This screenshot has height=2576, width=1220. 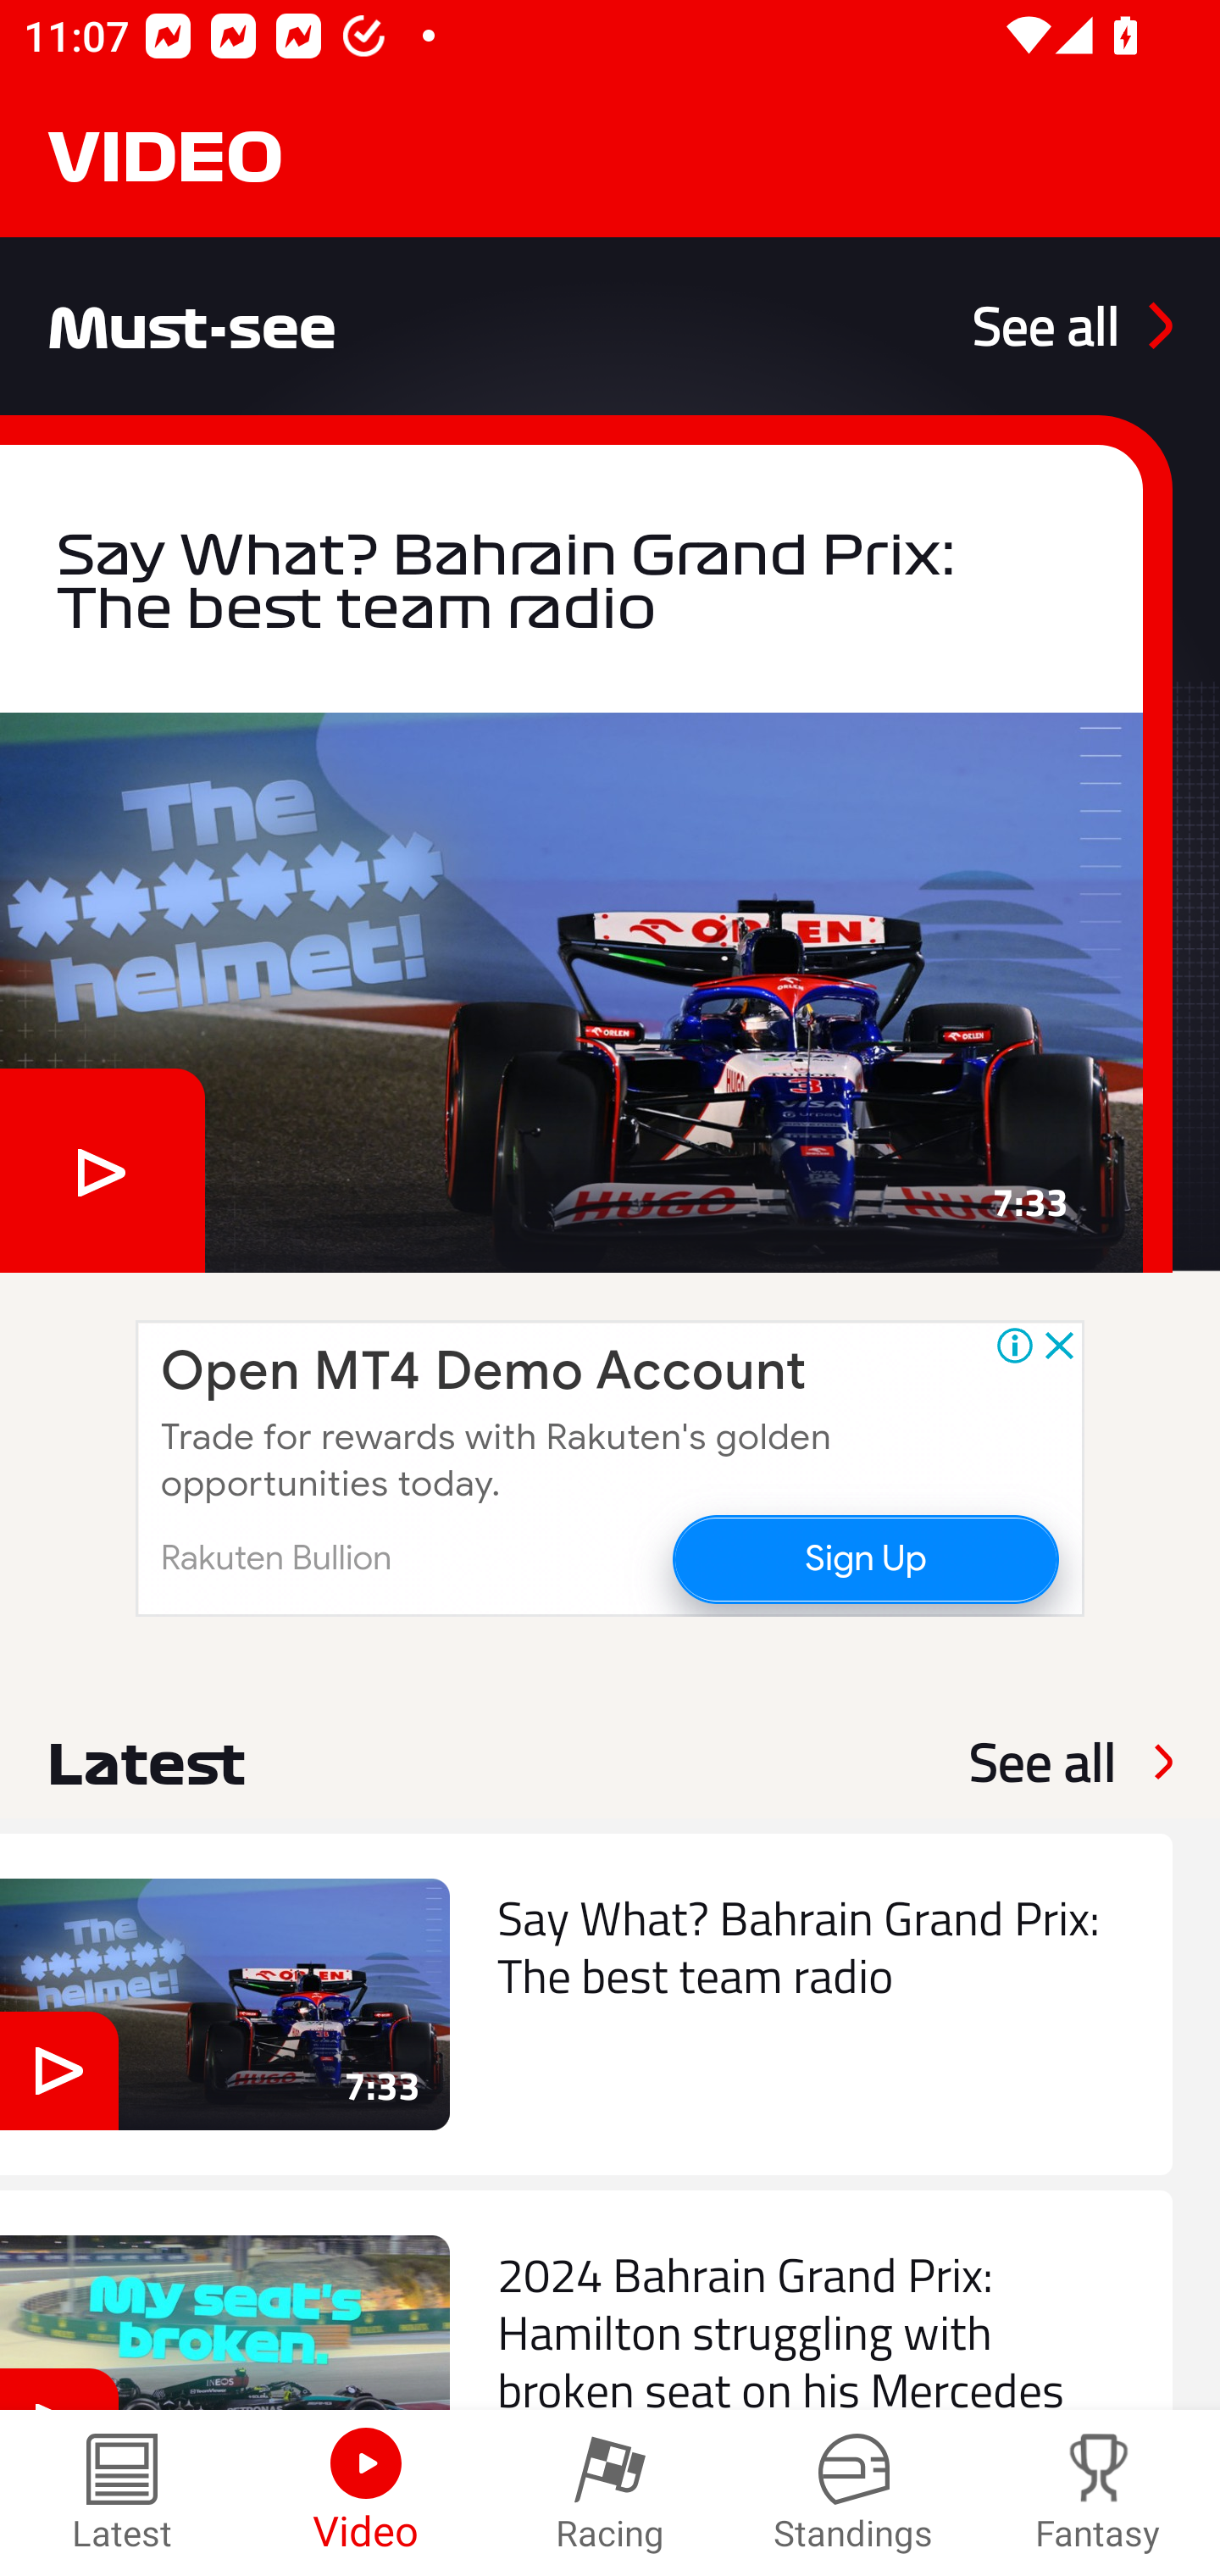 I want to click on See all, so click(x=1072, y=325).